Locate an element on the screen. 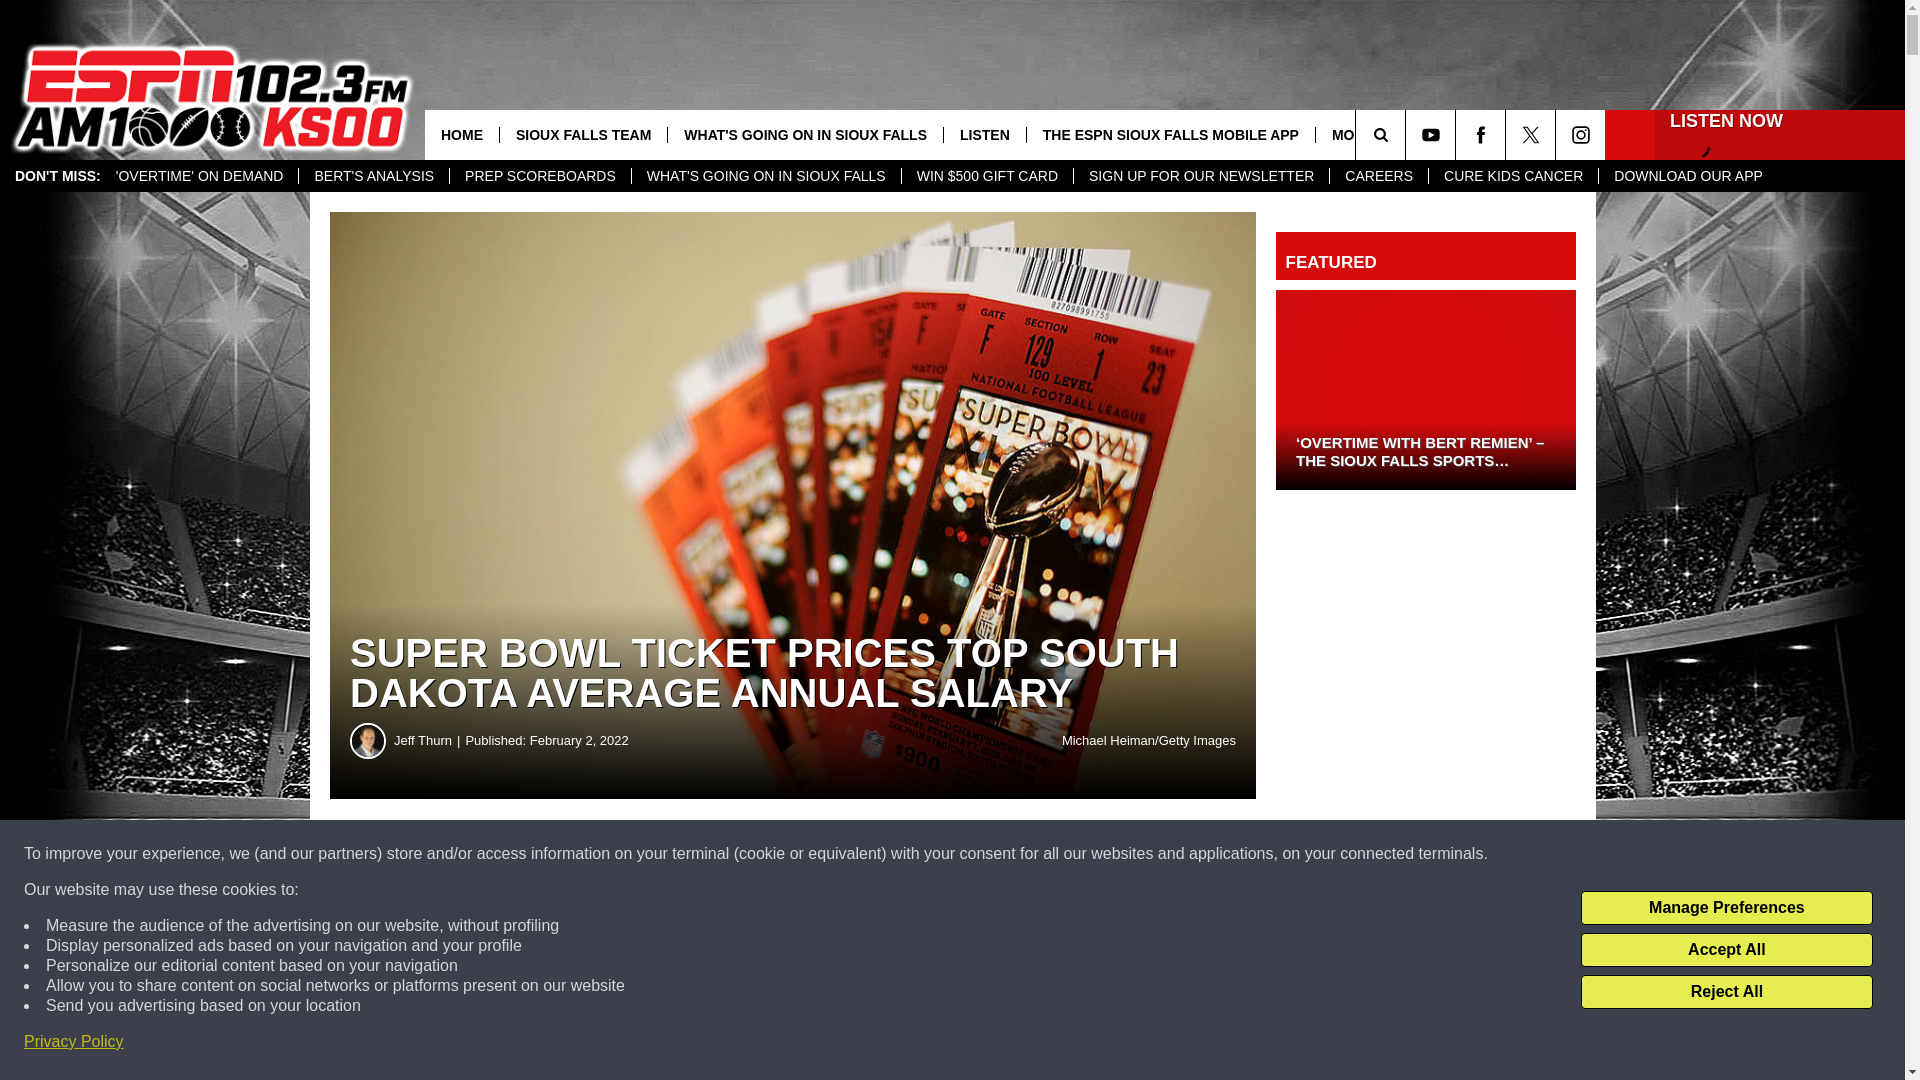 Image resolution: width=1920 pixels, height=1080 pixels. PREP SCOREBOARDS is located at coordinates (540, 176).